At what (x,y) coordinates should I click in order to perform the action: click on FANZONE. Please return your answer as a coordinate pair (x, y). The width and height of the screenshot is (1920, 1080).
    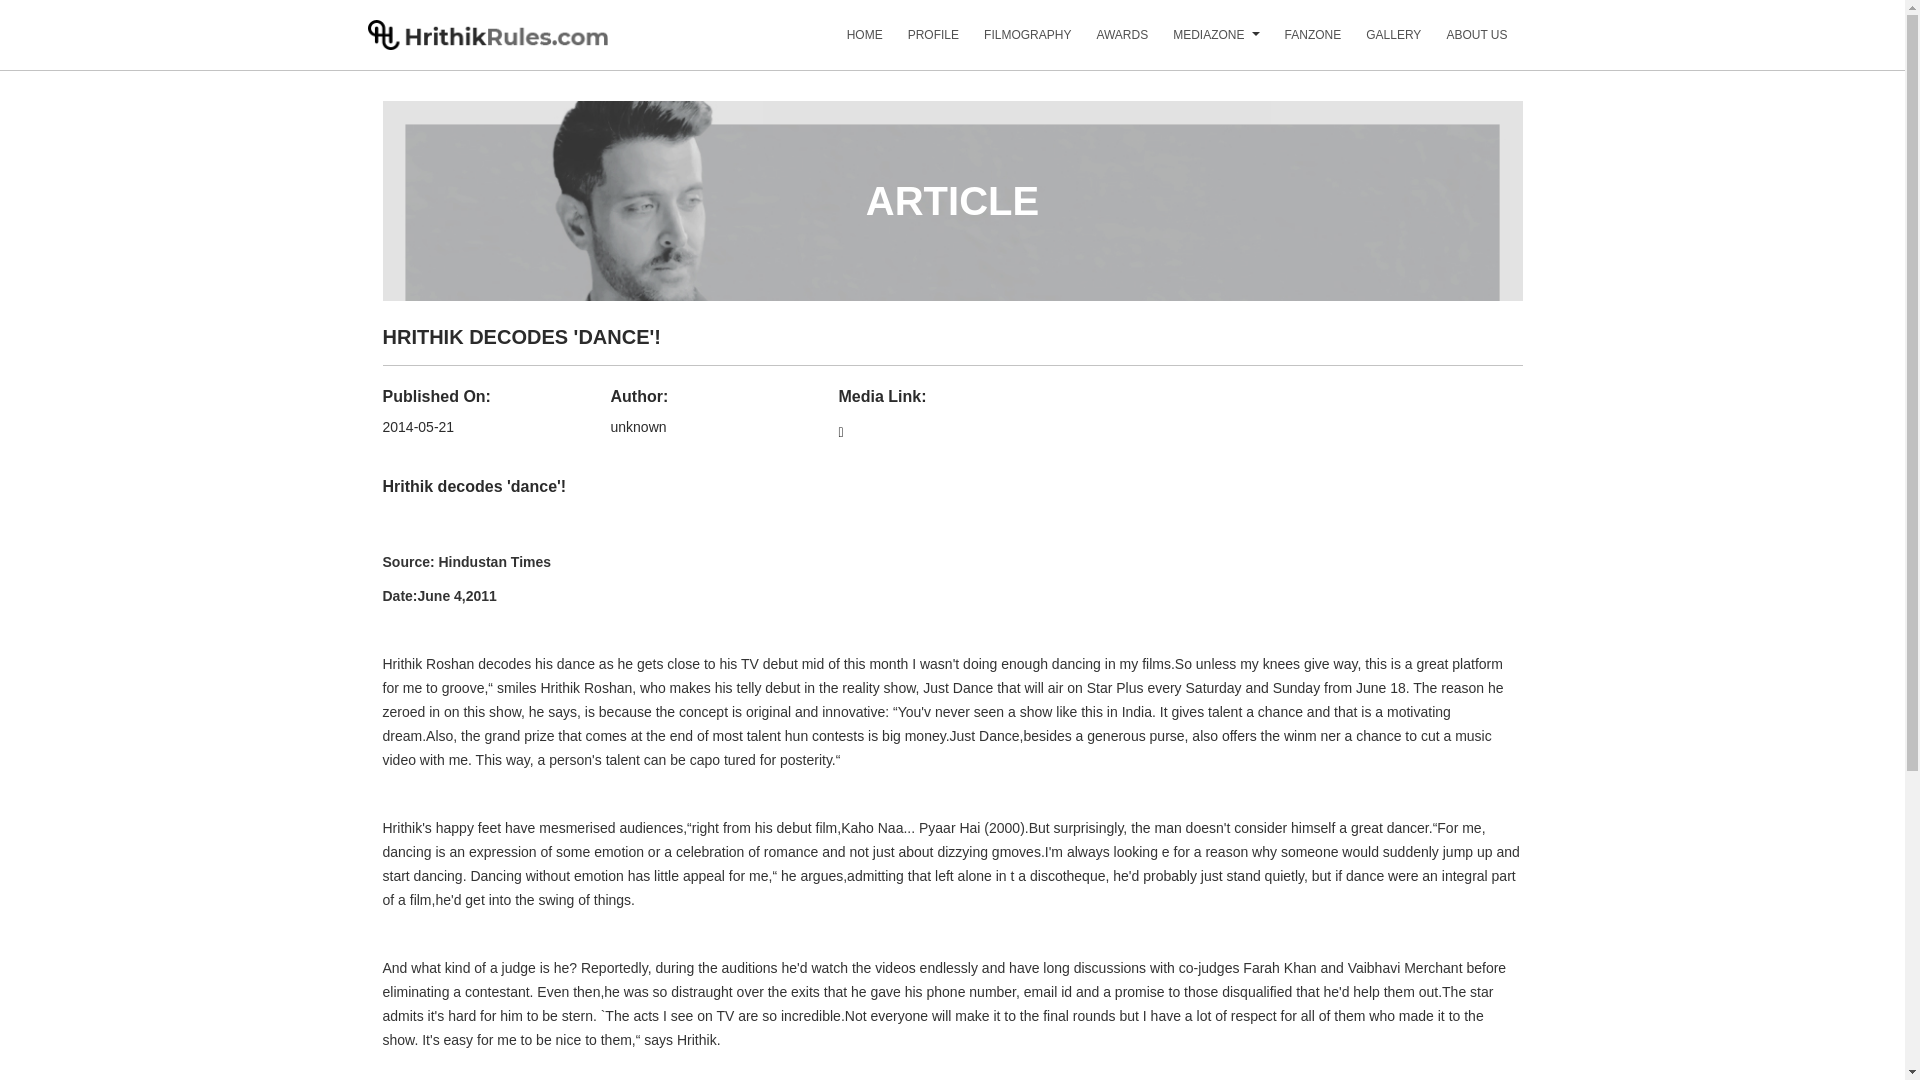
    Looking at the image, I should click on (1300, 42).